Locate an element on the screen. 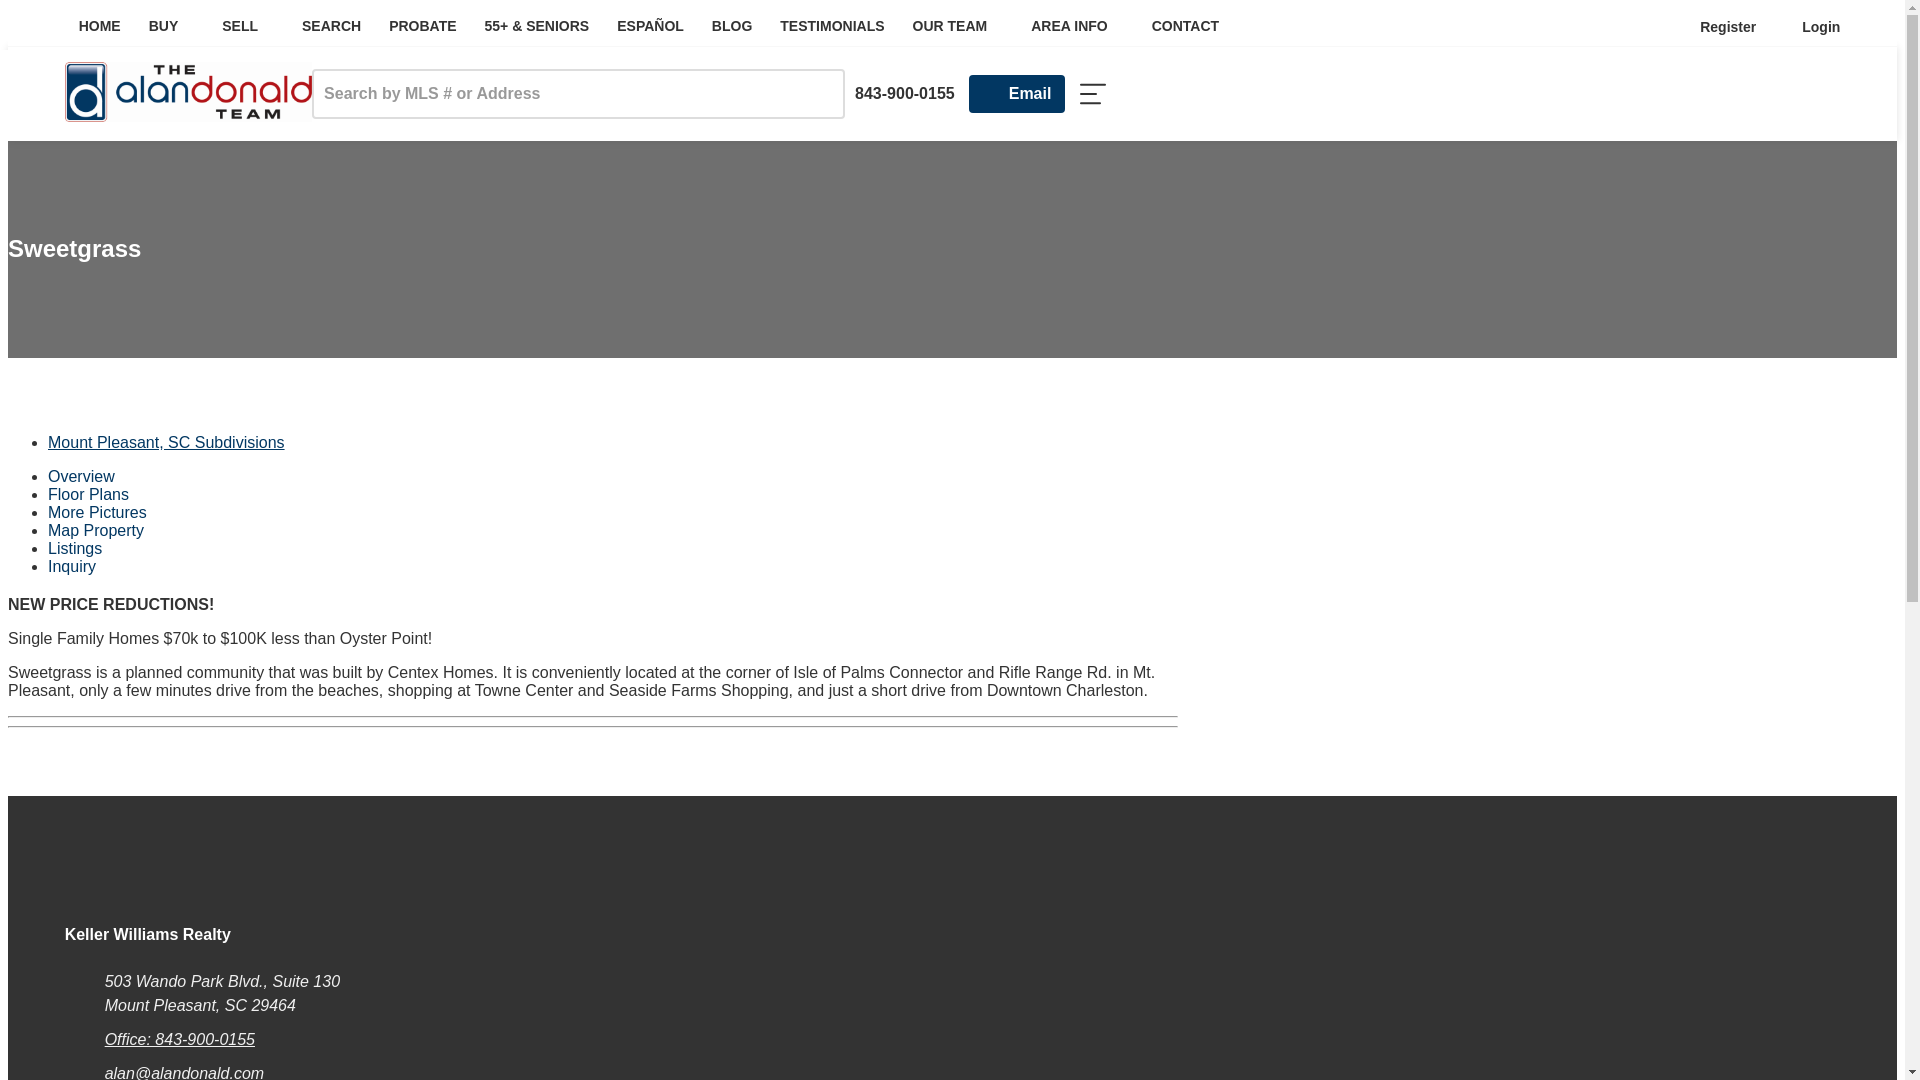 This screenshot has width=1920, height=1080. CONTACT is located at coordinates (1185, 26).